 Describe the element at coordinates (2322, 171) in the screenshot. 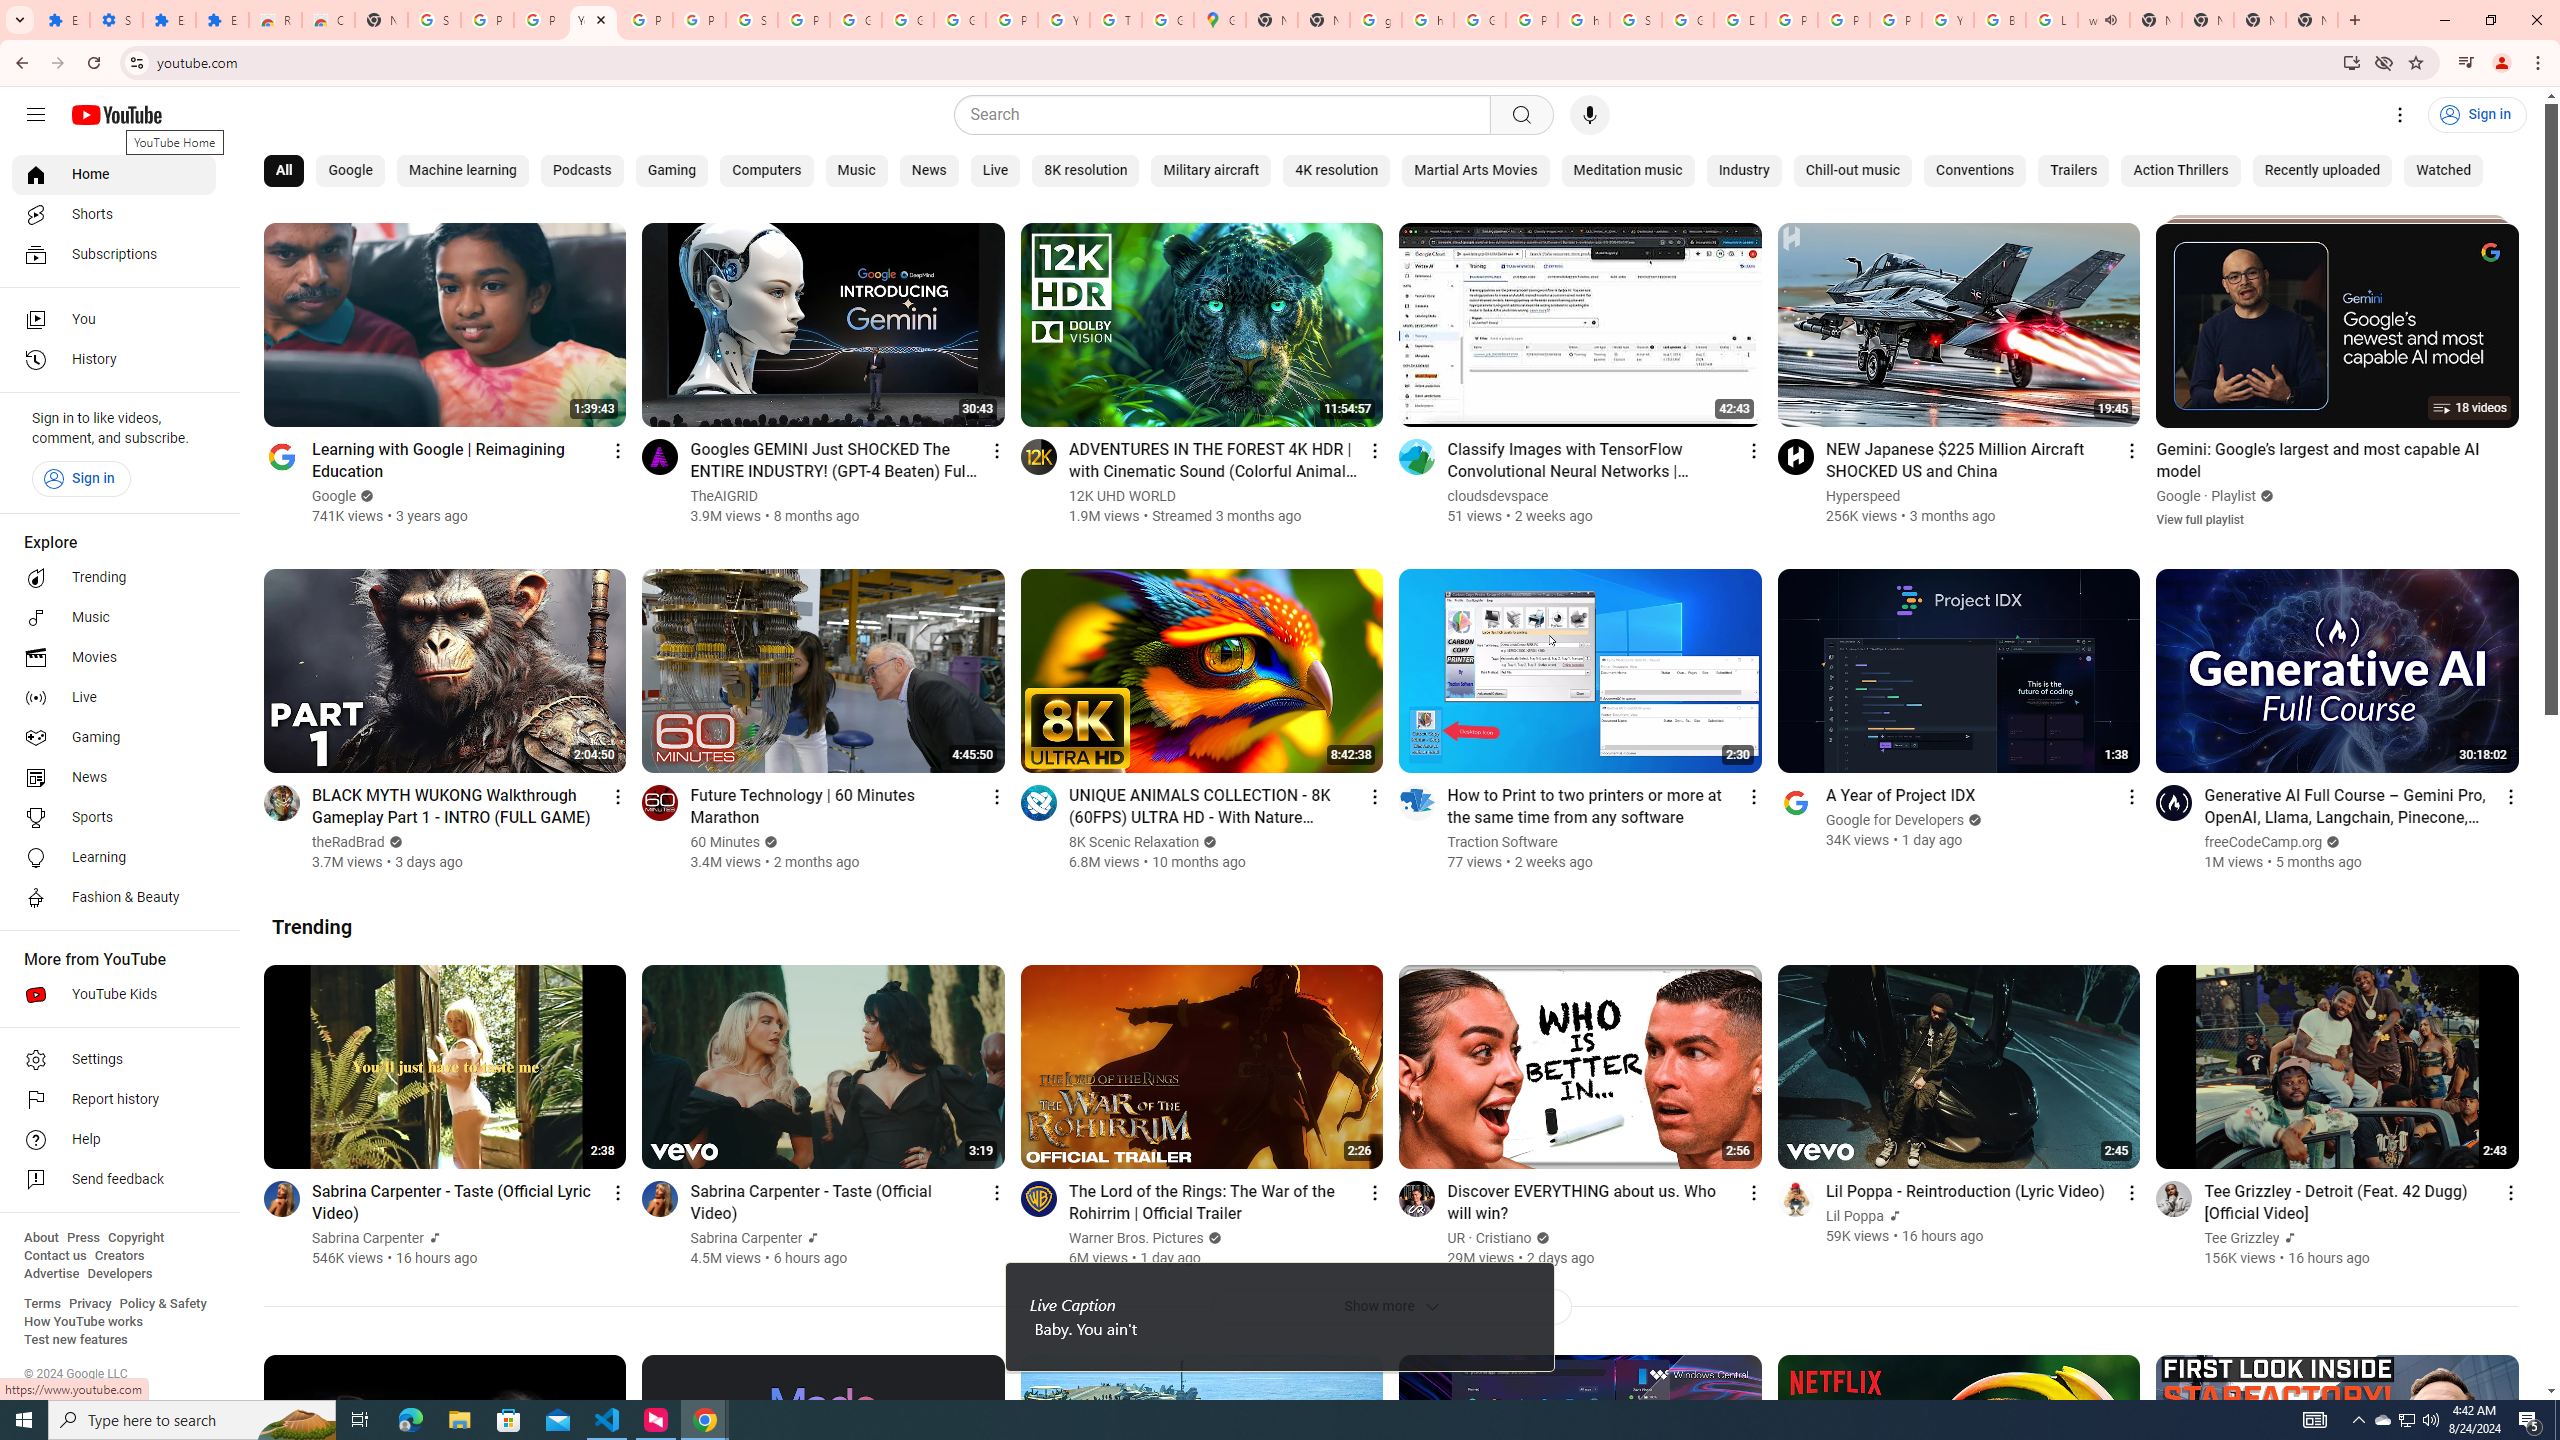

I see `Recently uploaded` at that location.